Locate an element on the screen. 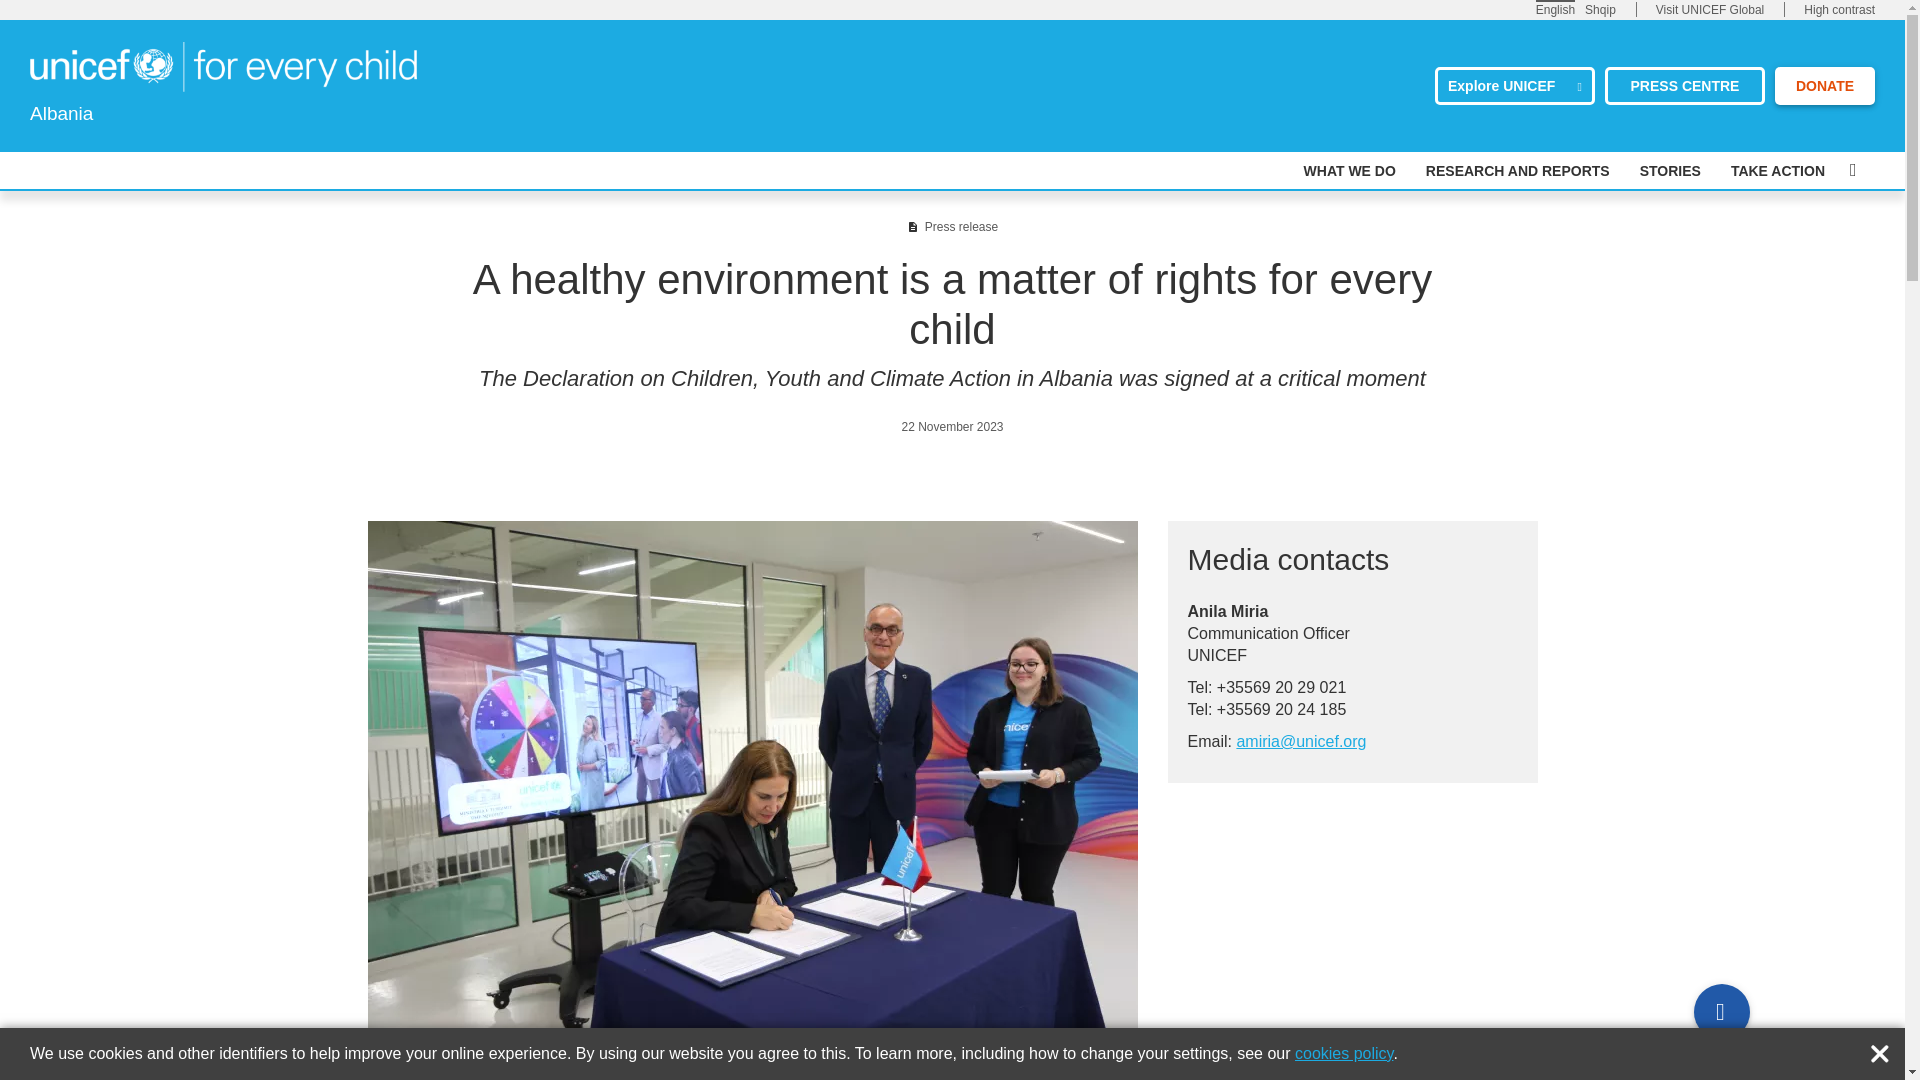 The height and width of the screenshot is (1080, 1920). PRESS CENTRE is located at coordinates (1684, 84).